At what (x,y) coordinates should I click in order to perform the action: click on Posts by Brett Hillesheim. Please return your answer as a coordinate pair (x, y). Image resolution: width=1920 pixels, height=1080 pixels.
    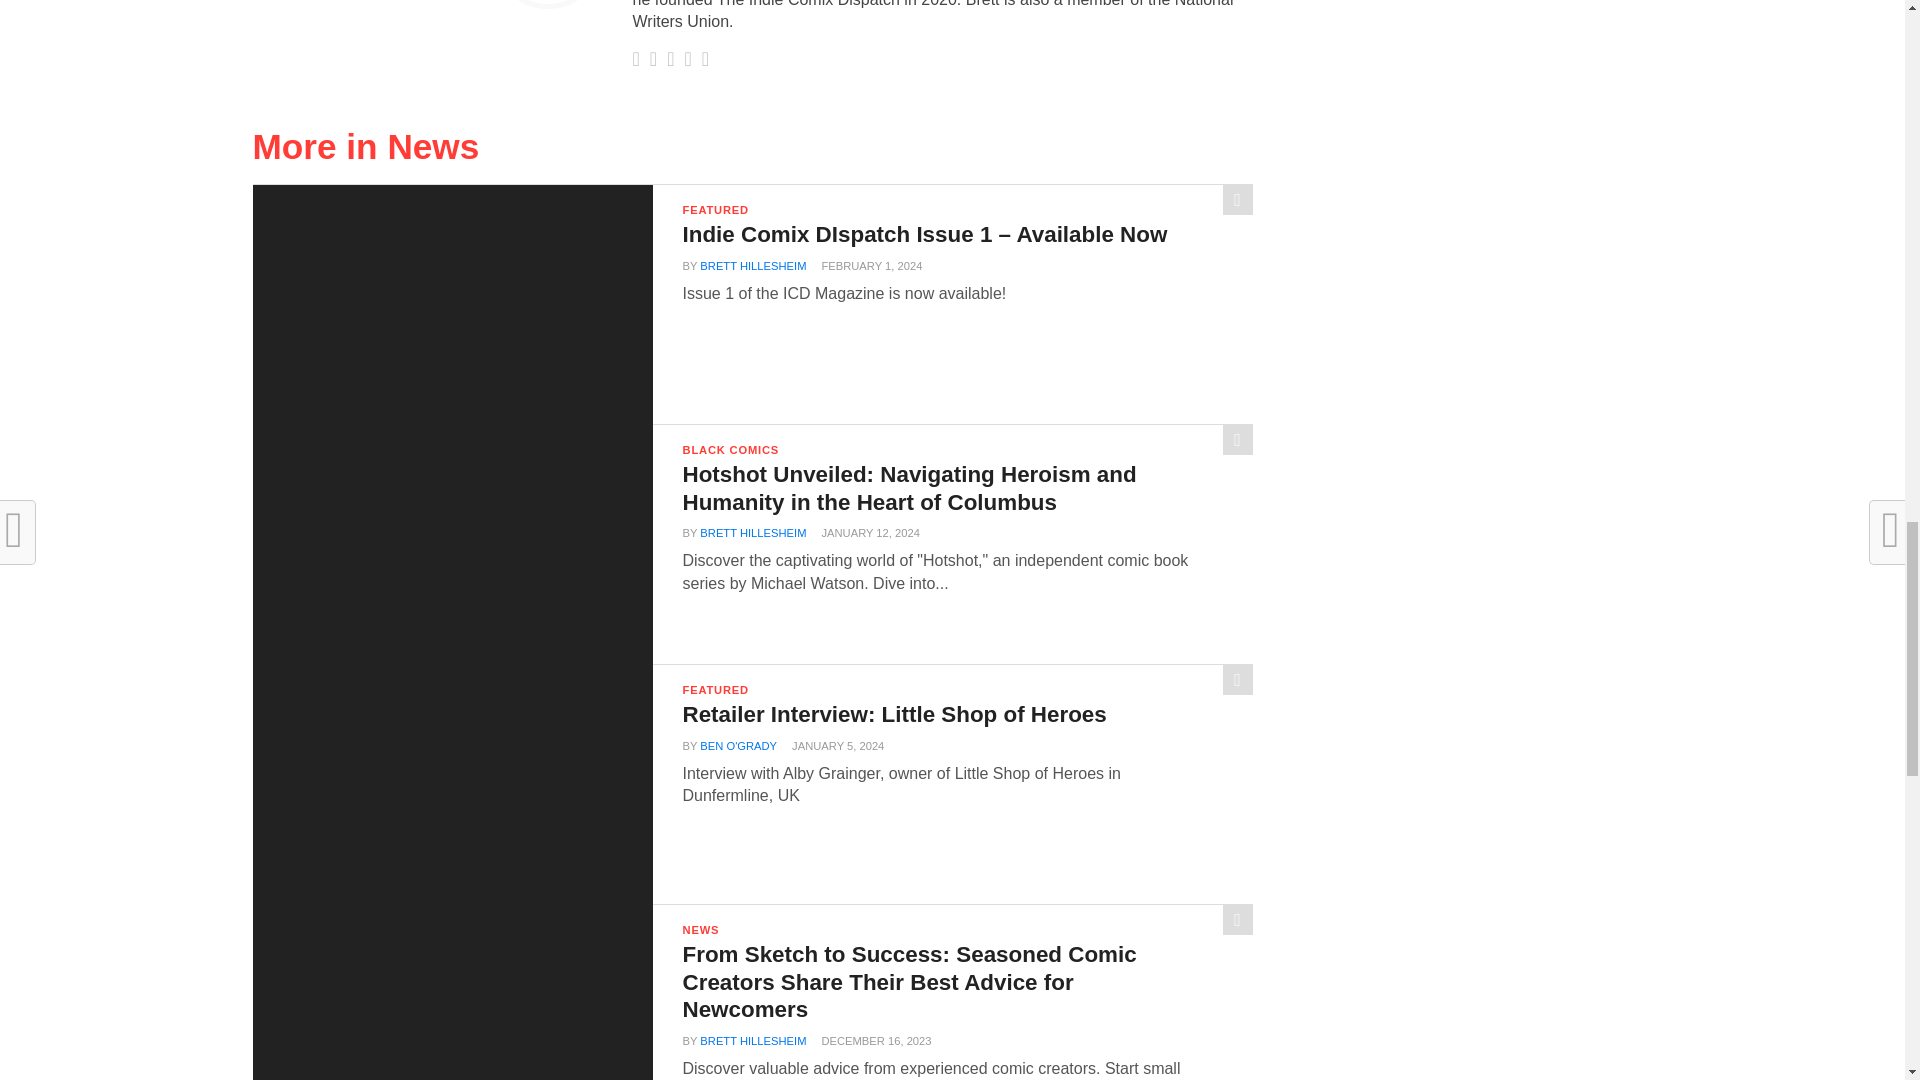
    Looking at the image, I should click on (753, 532).